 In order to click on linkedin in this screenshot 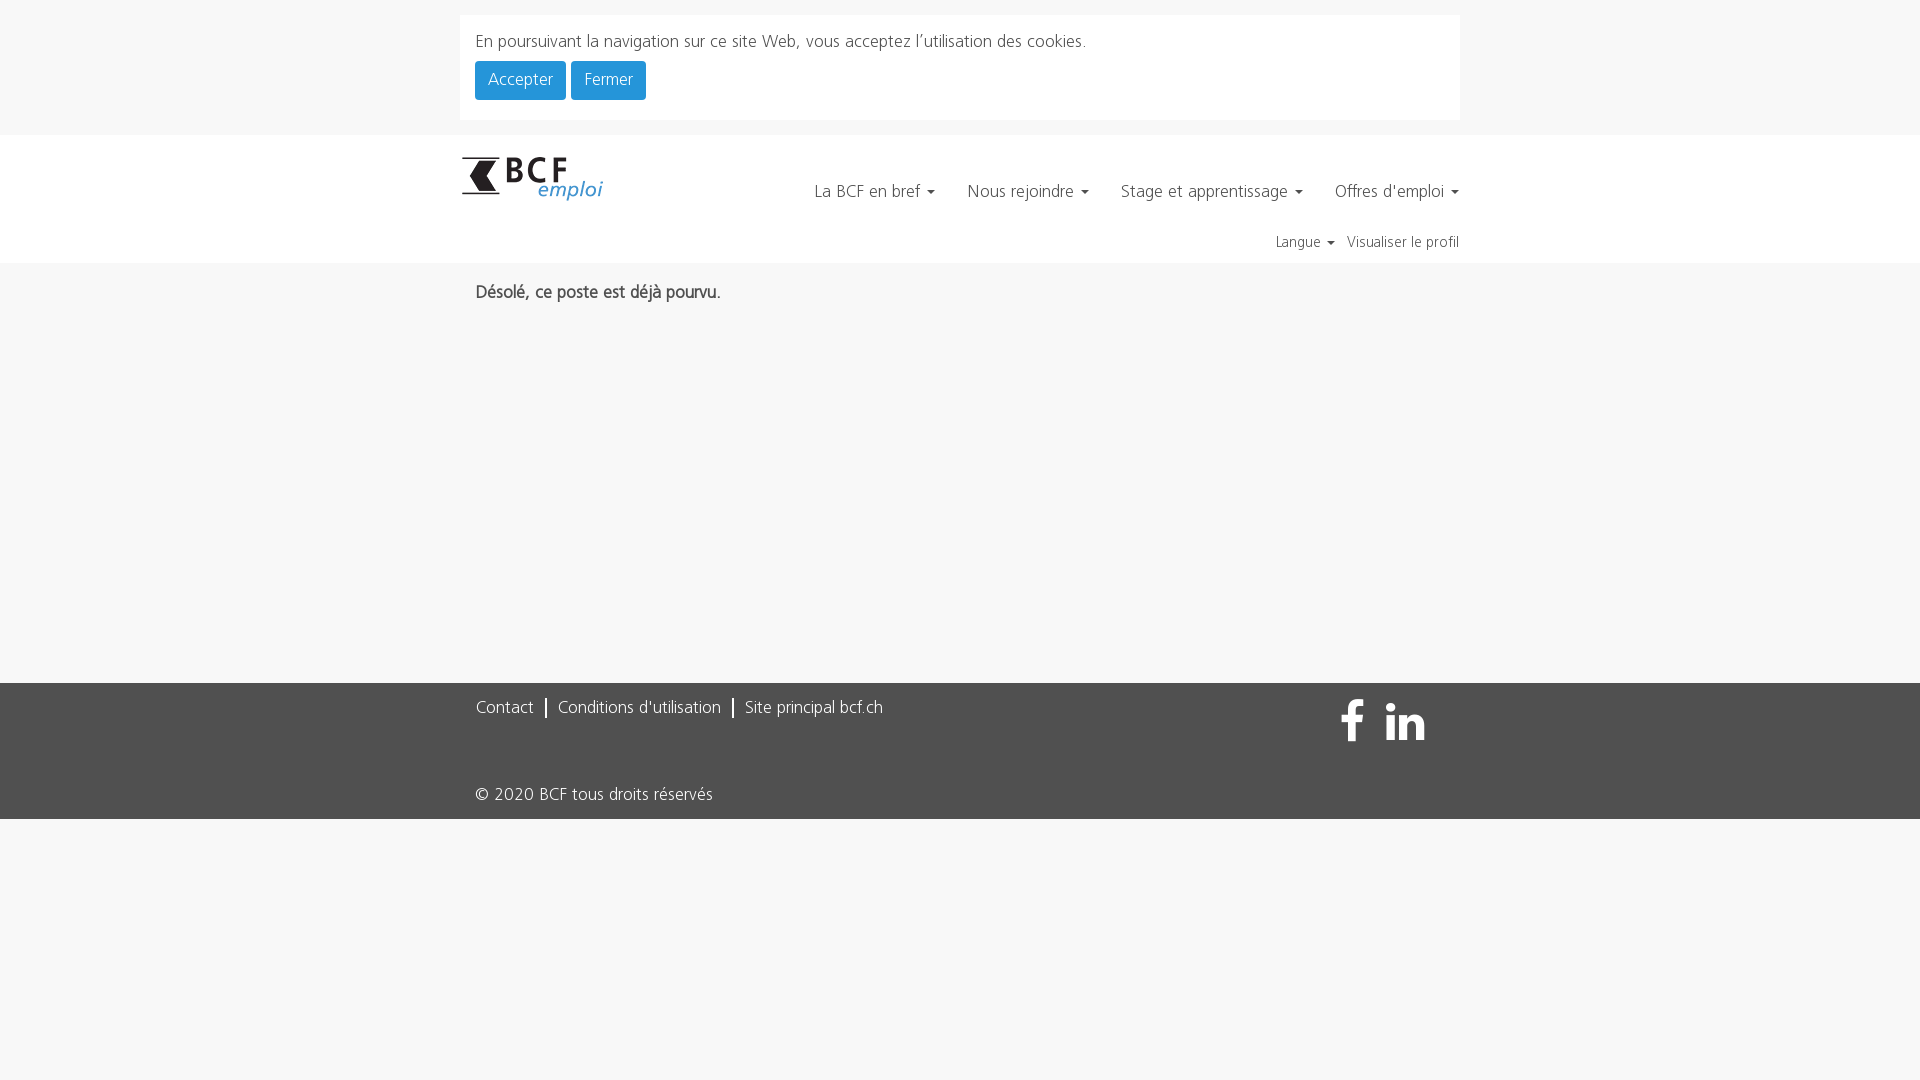, I will do `click(1406, 722)`.